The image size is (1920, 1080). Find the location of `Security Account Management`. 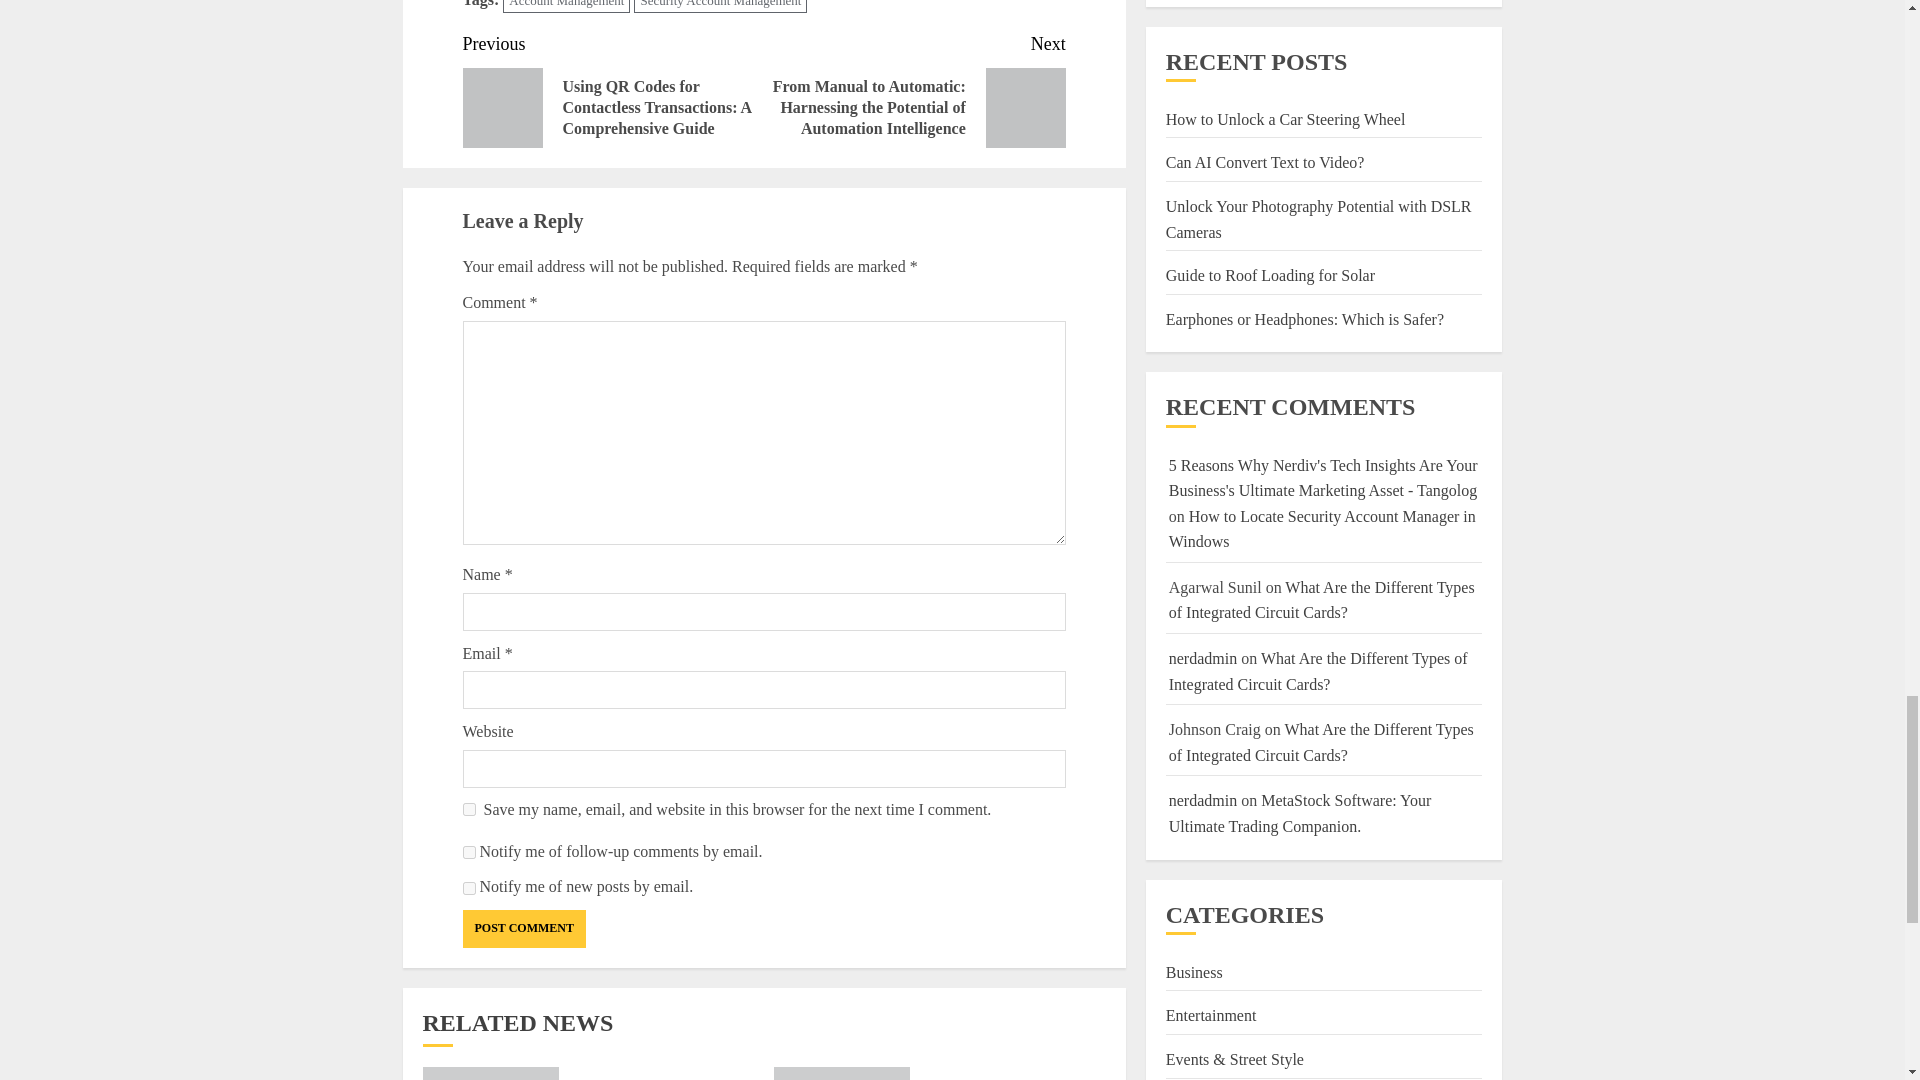

Security Account Management is located at coordinates (720, 6).